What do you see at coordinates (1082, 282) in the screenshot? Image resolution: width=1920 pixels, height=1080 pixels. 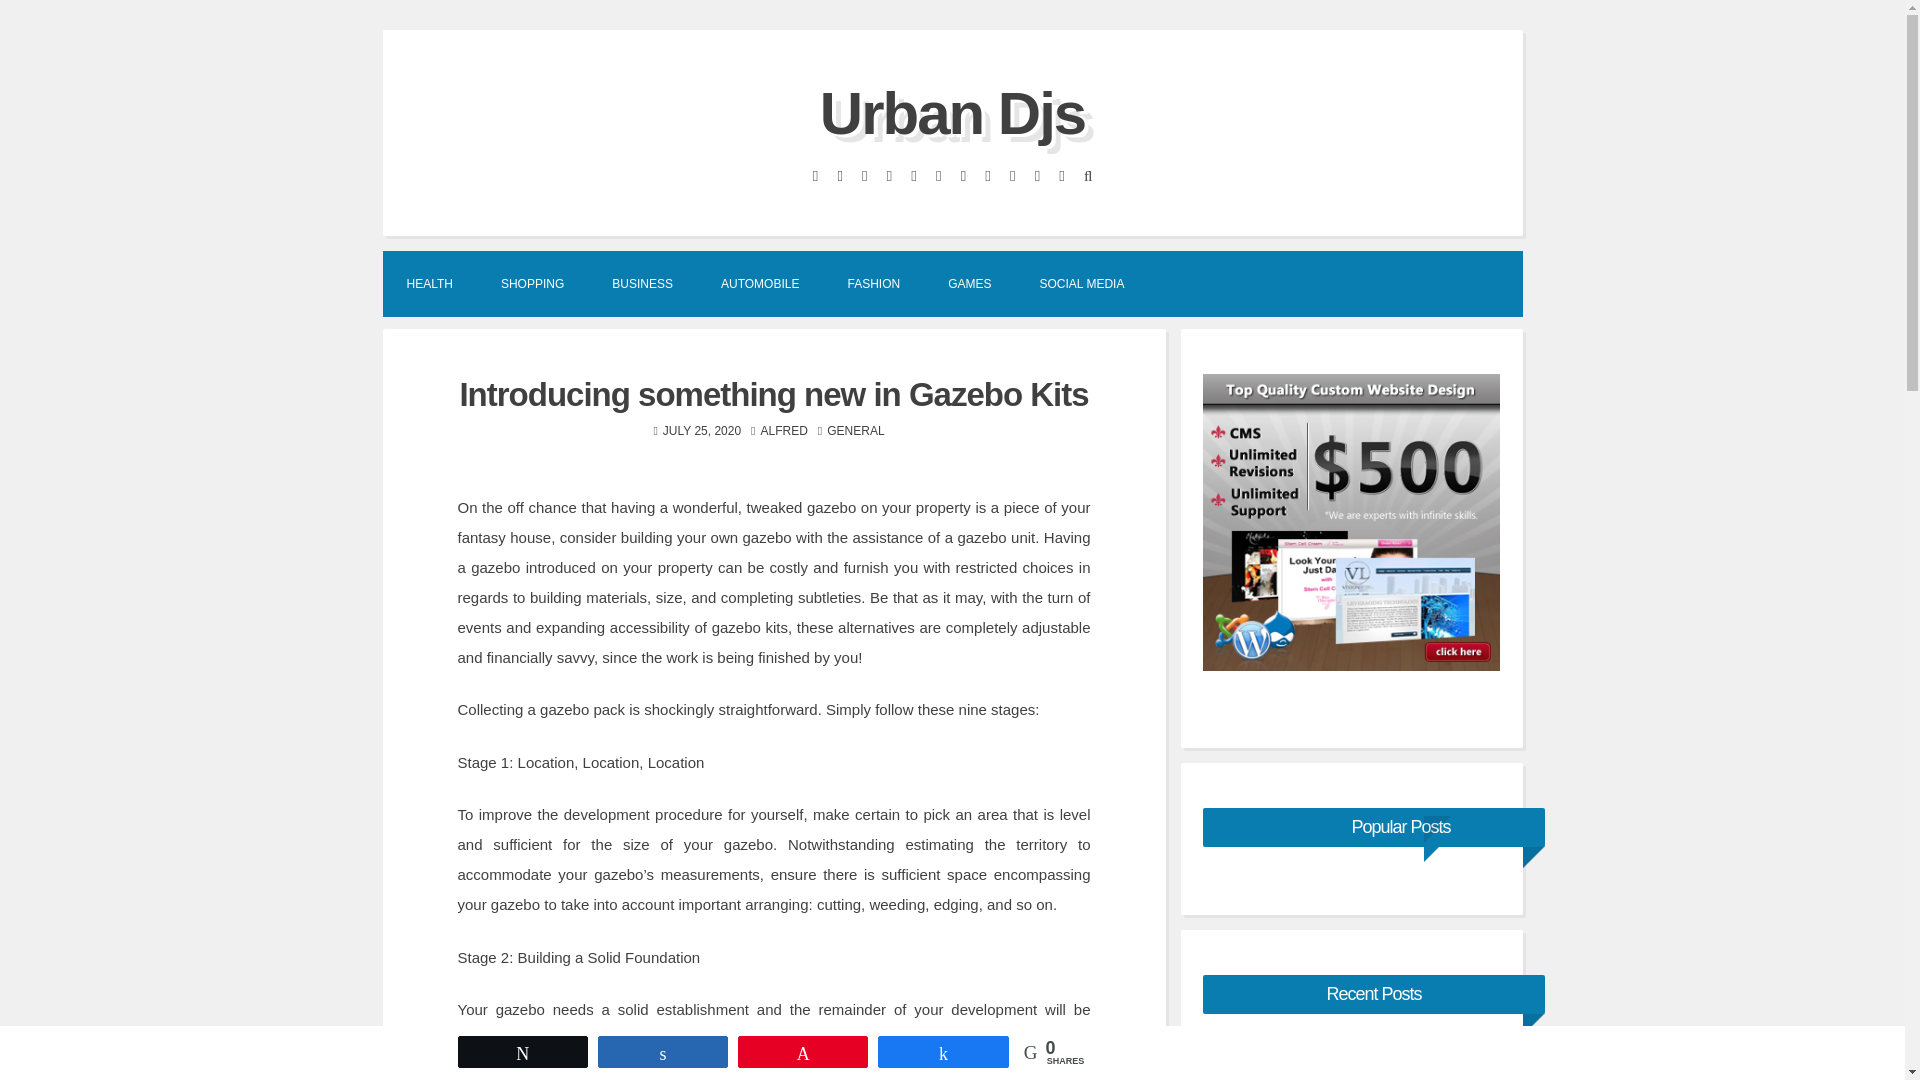 I see `SOCIAL MEDIA` at bounding box center [1082, 282].